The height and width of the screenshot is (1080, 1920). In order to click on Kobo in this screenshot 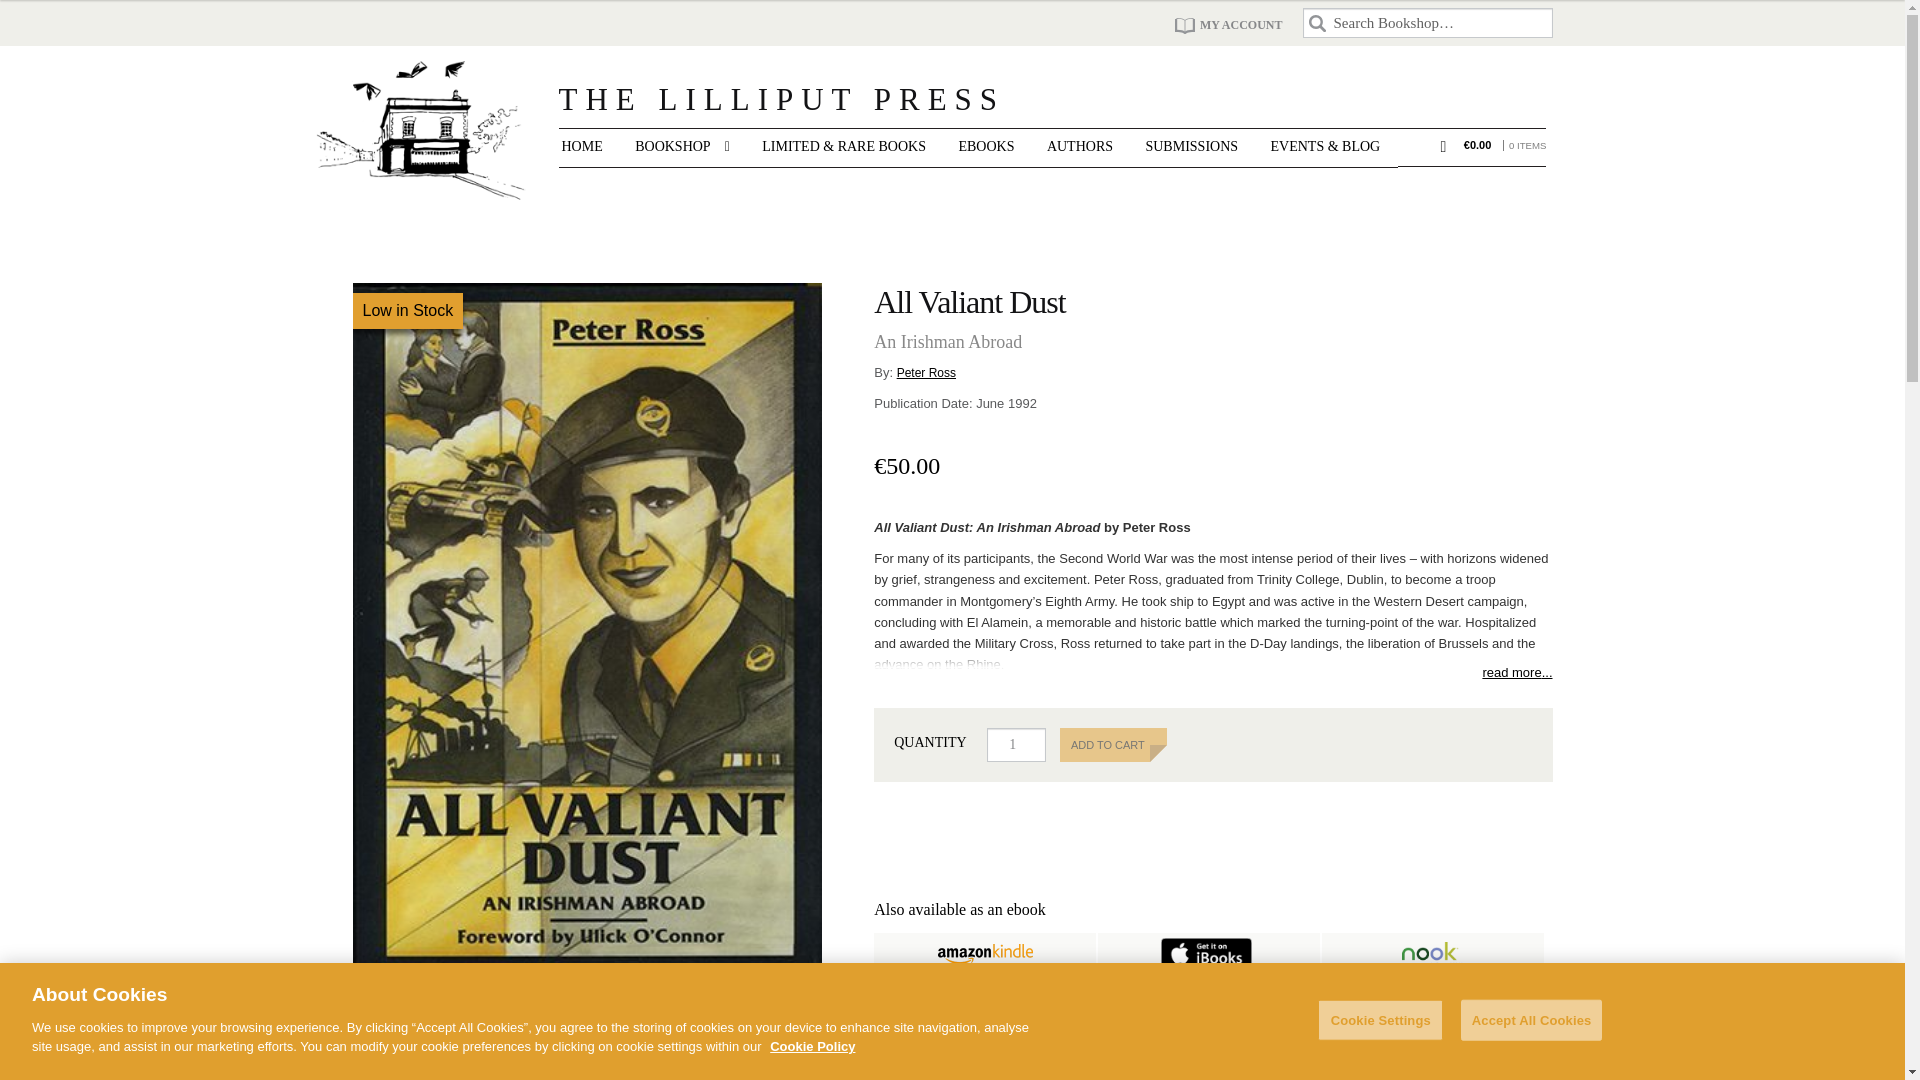, I will do `click(985, 997)`.